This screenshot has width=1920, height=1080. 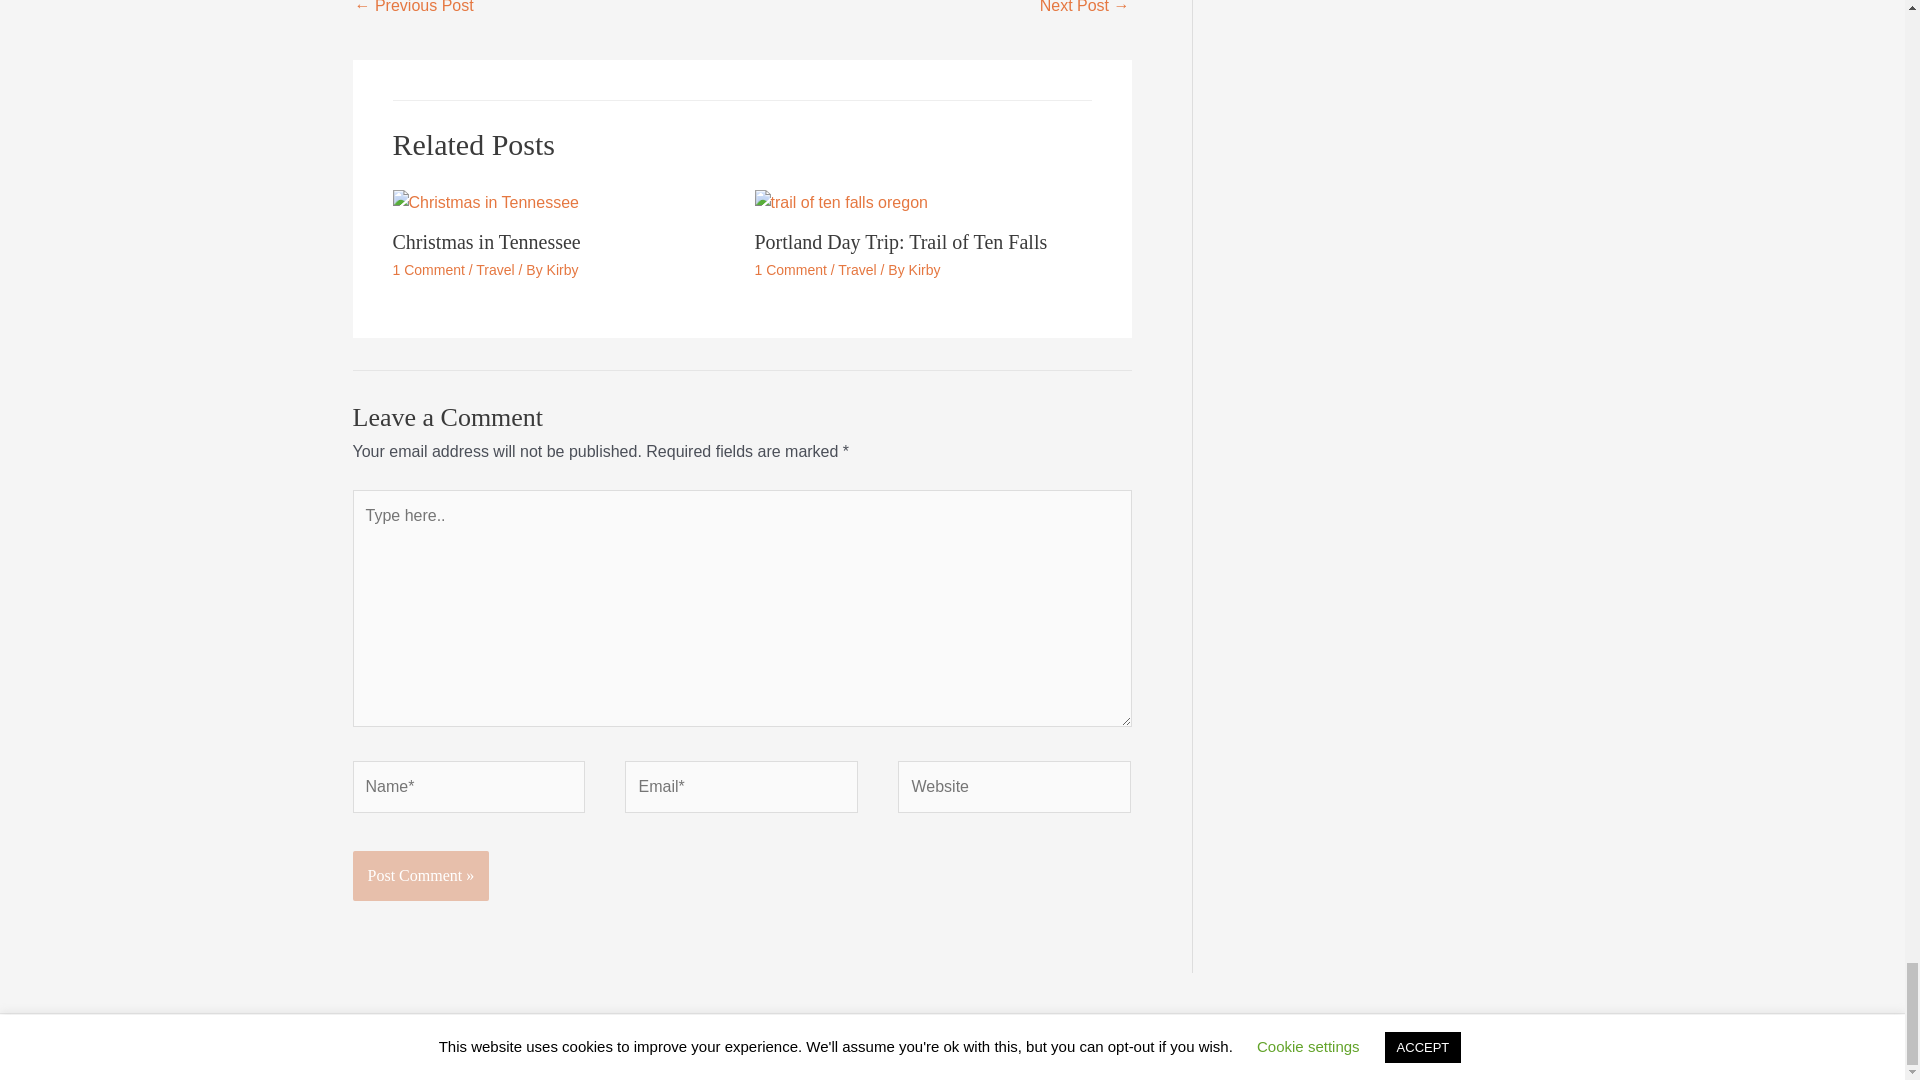 I want to click on View all posts by Kirby, so click(x=563, y=270).